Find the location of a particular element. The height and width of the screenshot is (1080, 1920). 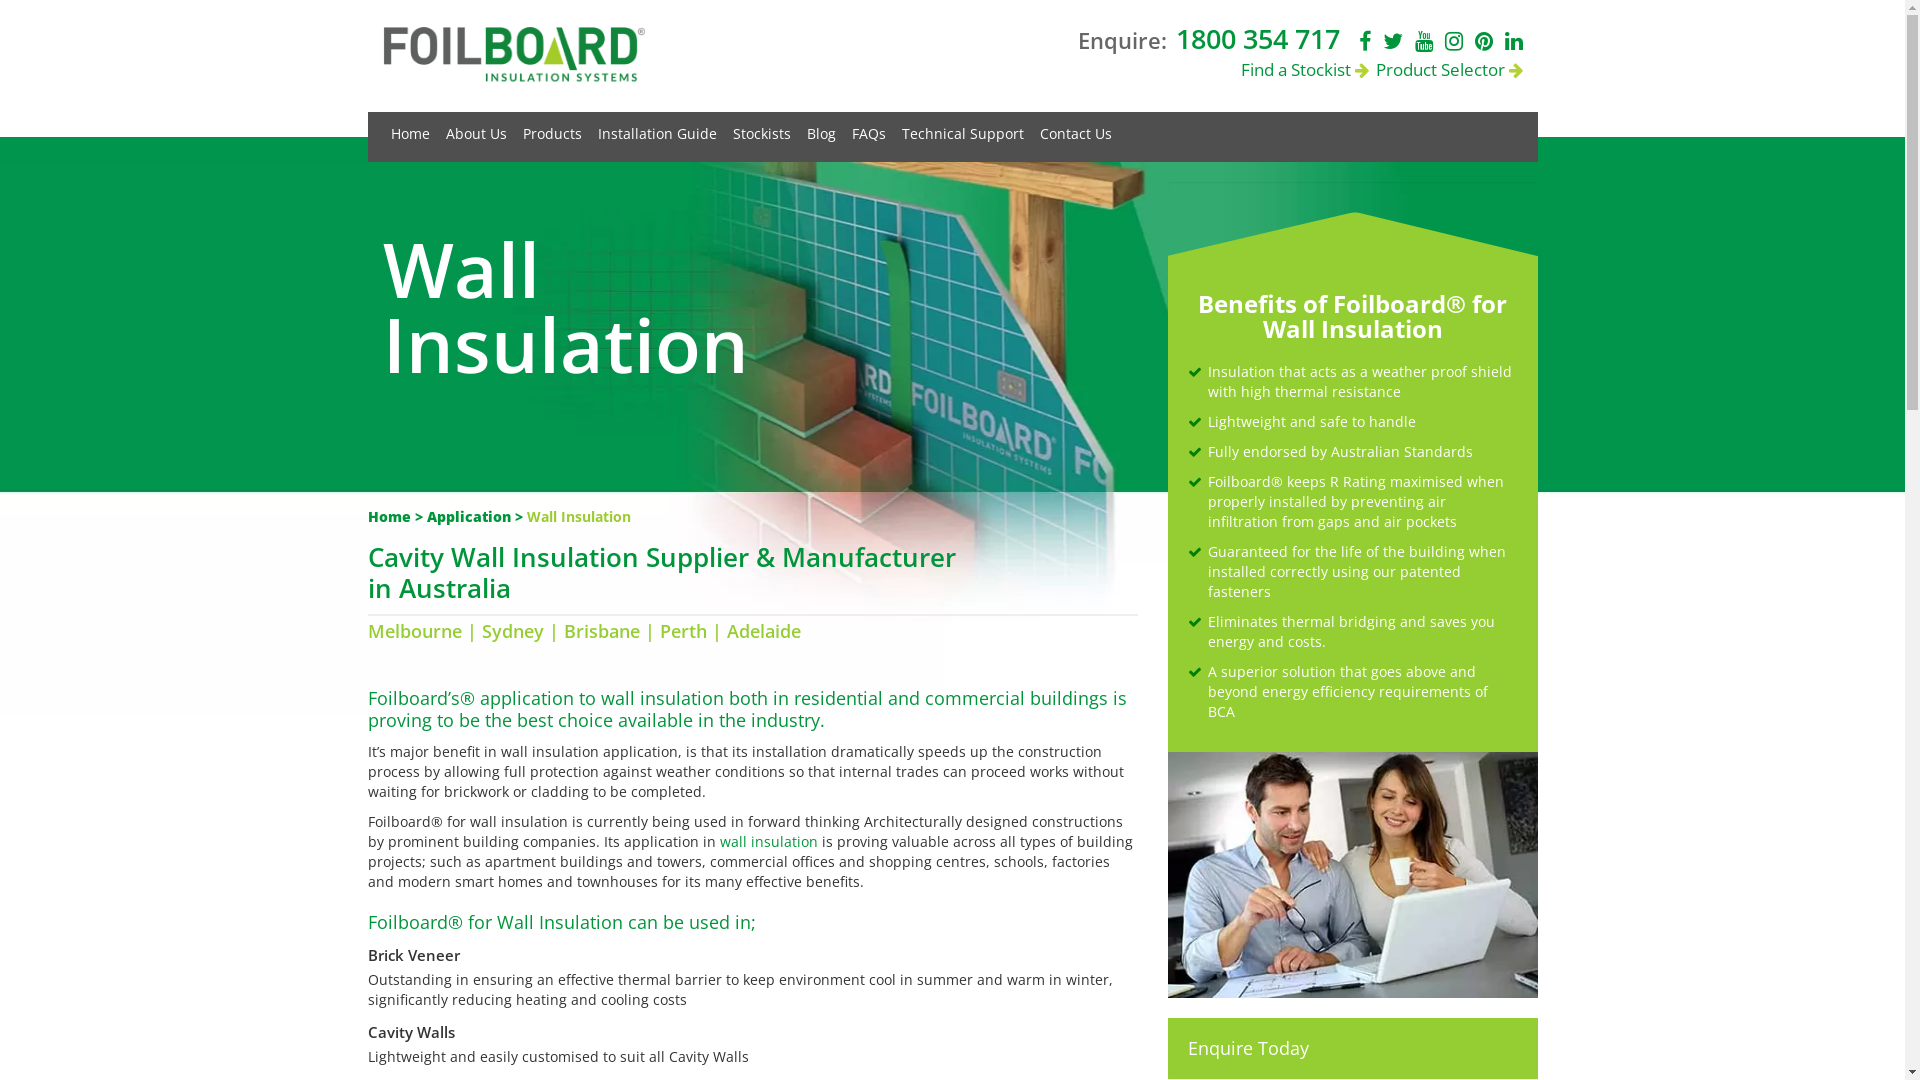

About Us is located at coordinates (484, 128).